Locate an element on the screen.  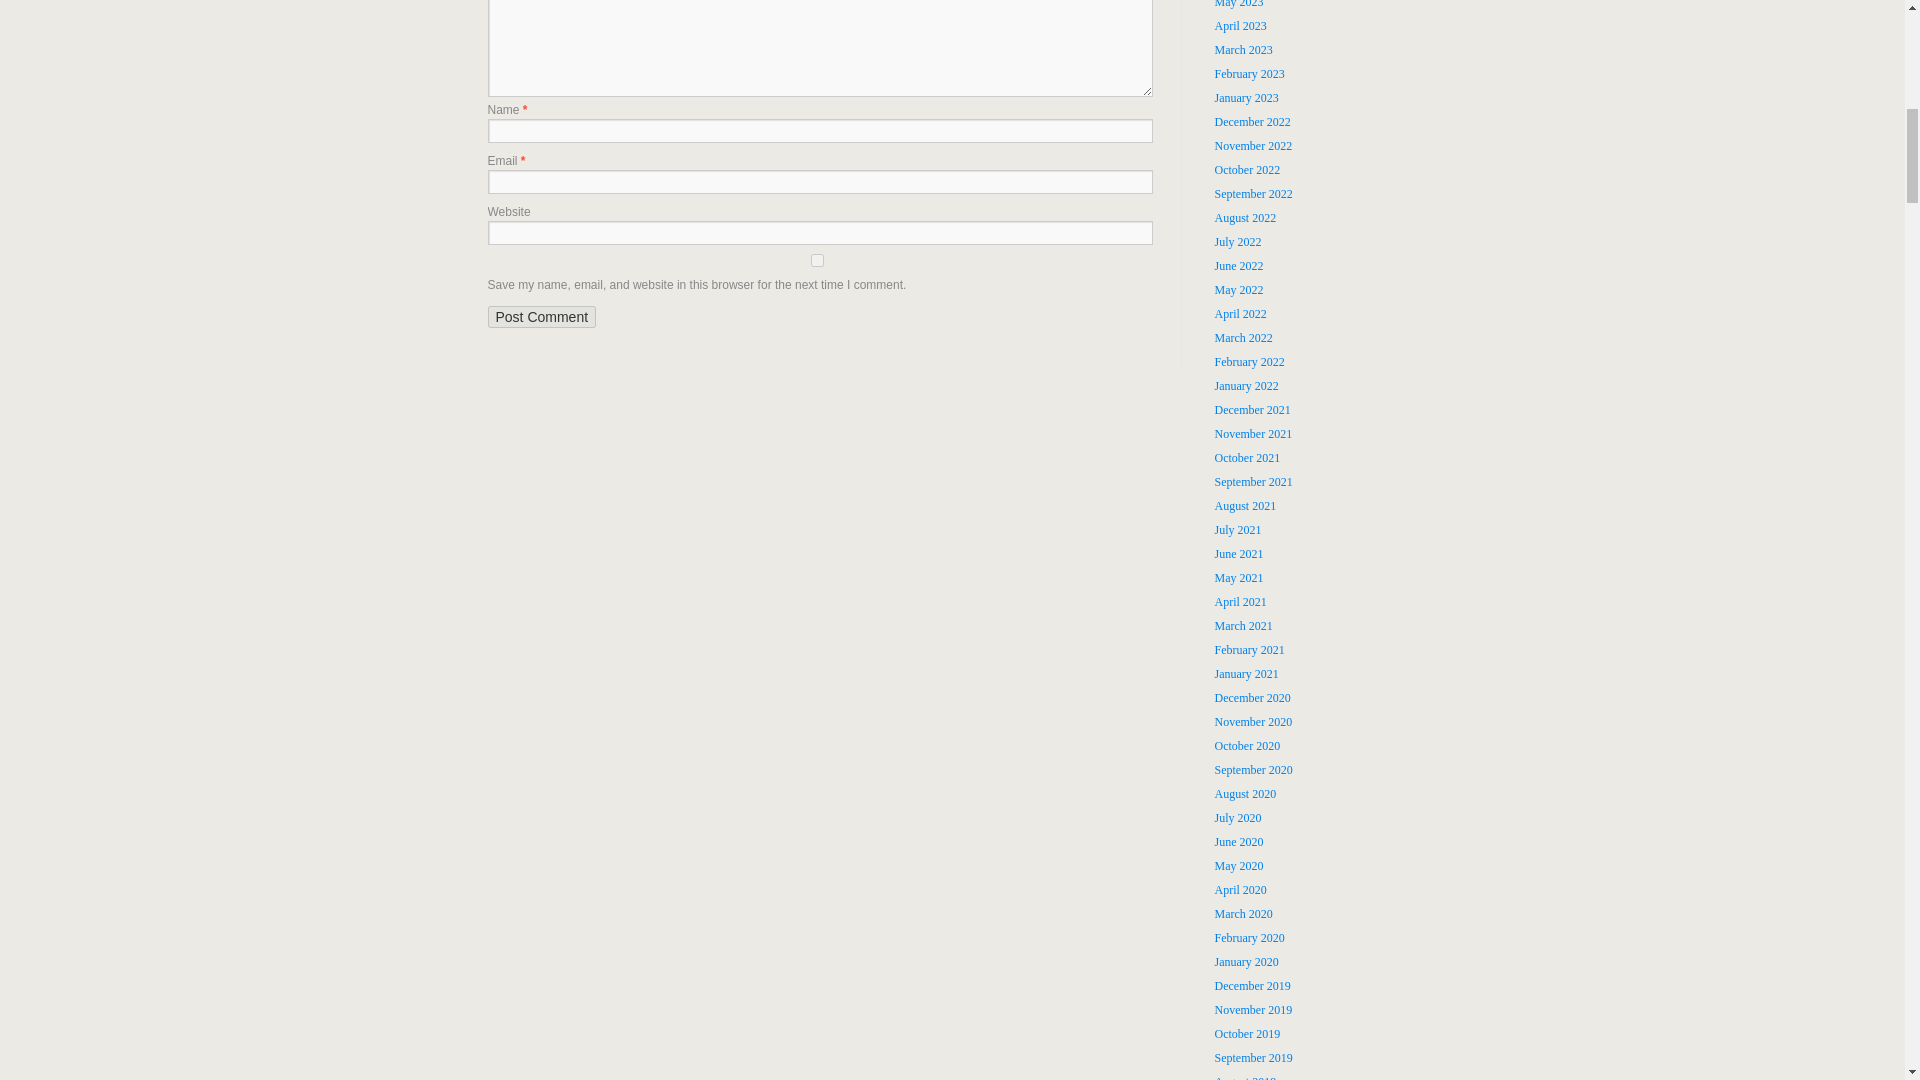
Post Comment is located at coordinates (542, 316).